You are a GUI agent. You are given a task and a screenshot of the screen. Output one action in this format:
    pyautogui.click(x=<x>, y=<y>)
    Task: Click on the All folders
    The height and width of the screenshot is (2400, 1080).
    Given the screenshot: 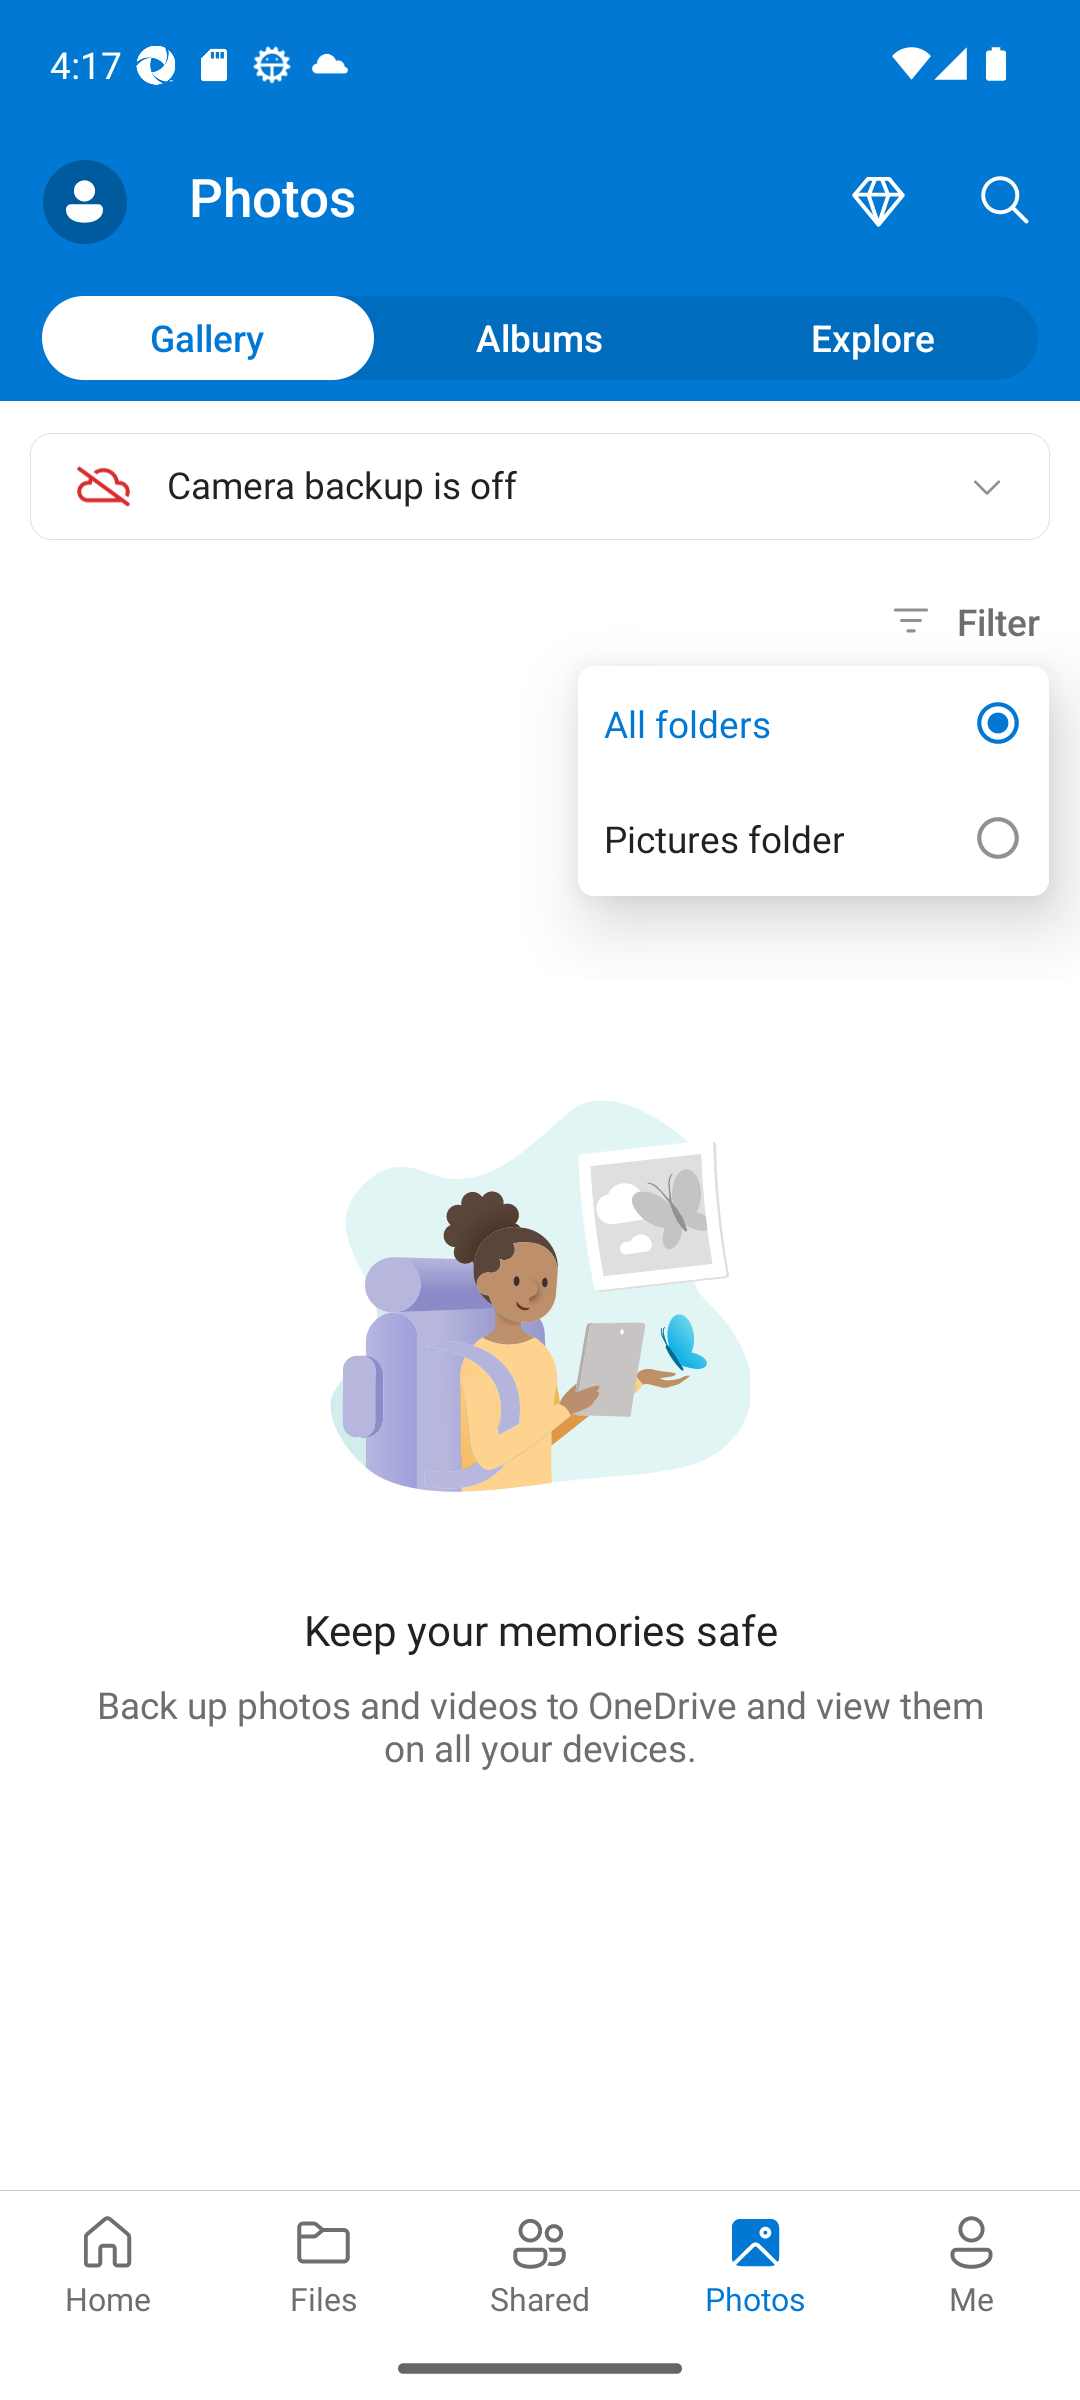 What is the action you would take?
    pyautogui.click(x=812, y=724)
    